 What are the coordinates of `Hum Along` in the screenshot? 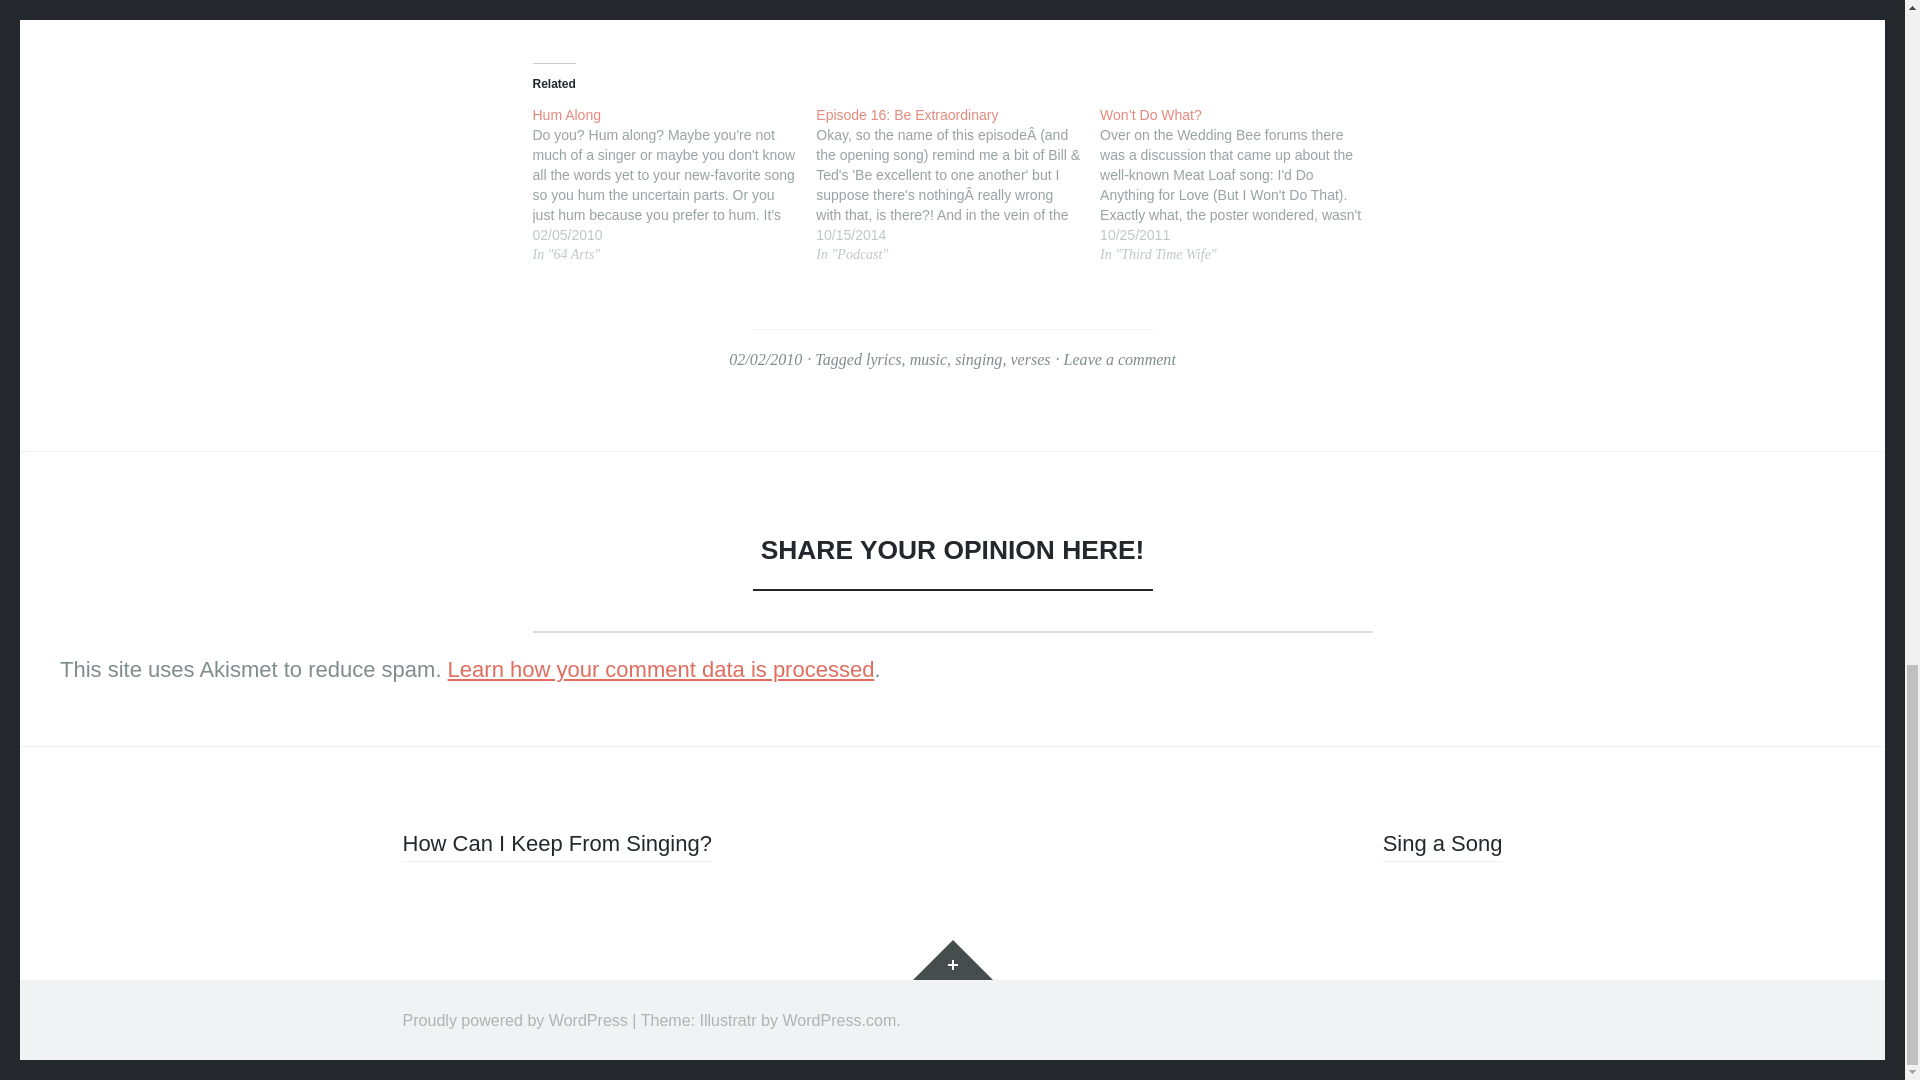 It's located at (664, 114).